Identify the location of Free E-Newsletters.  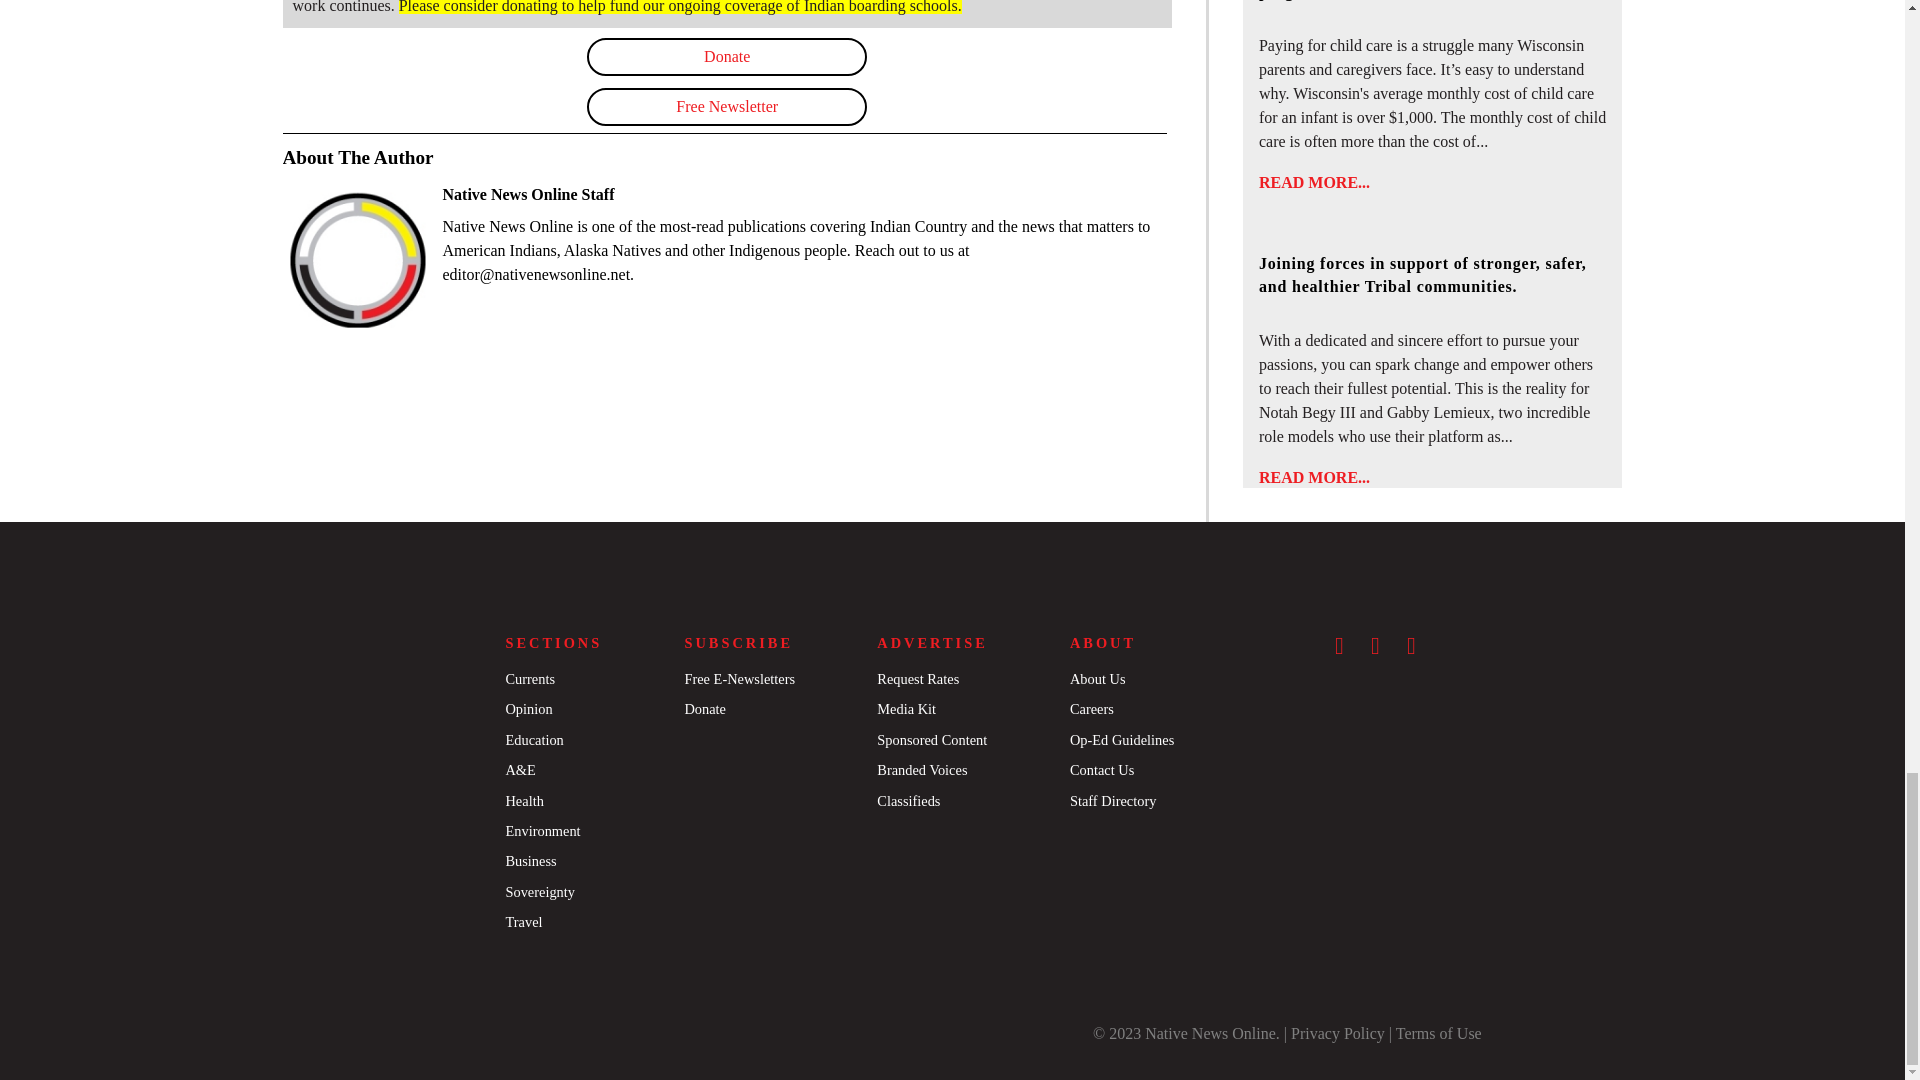
(738, 678).